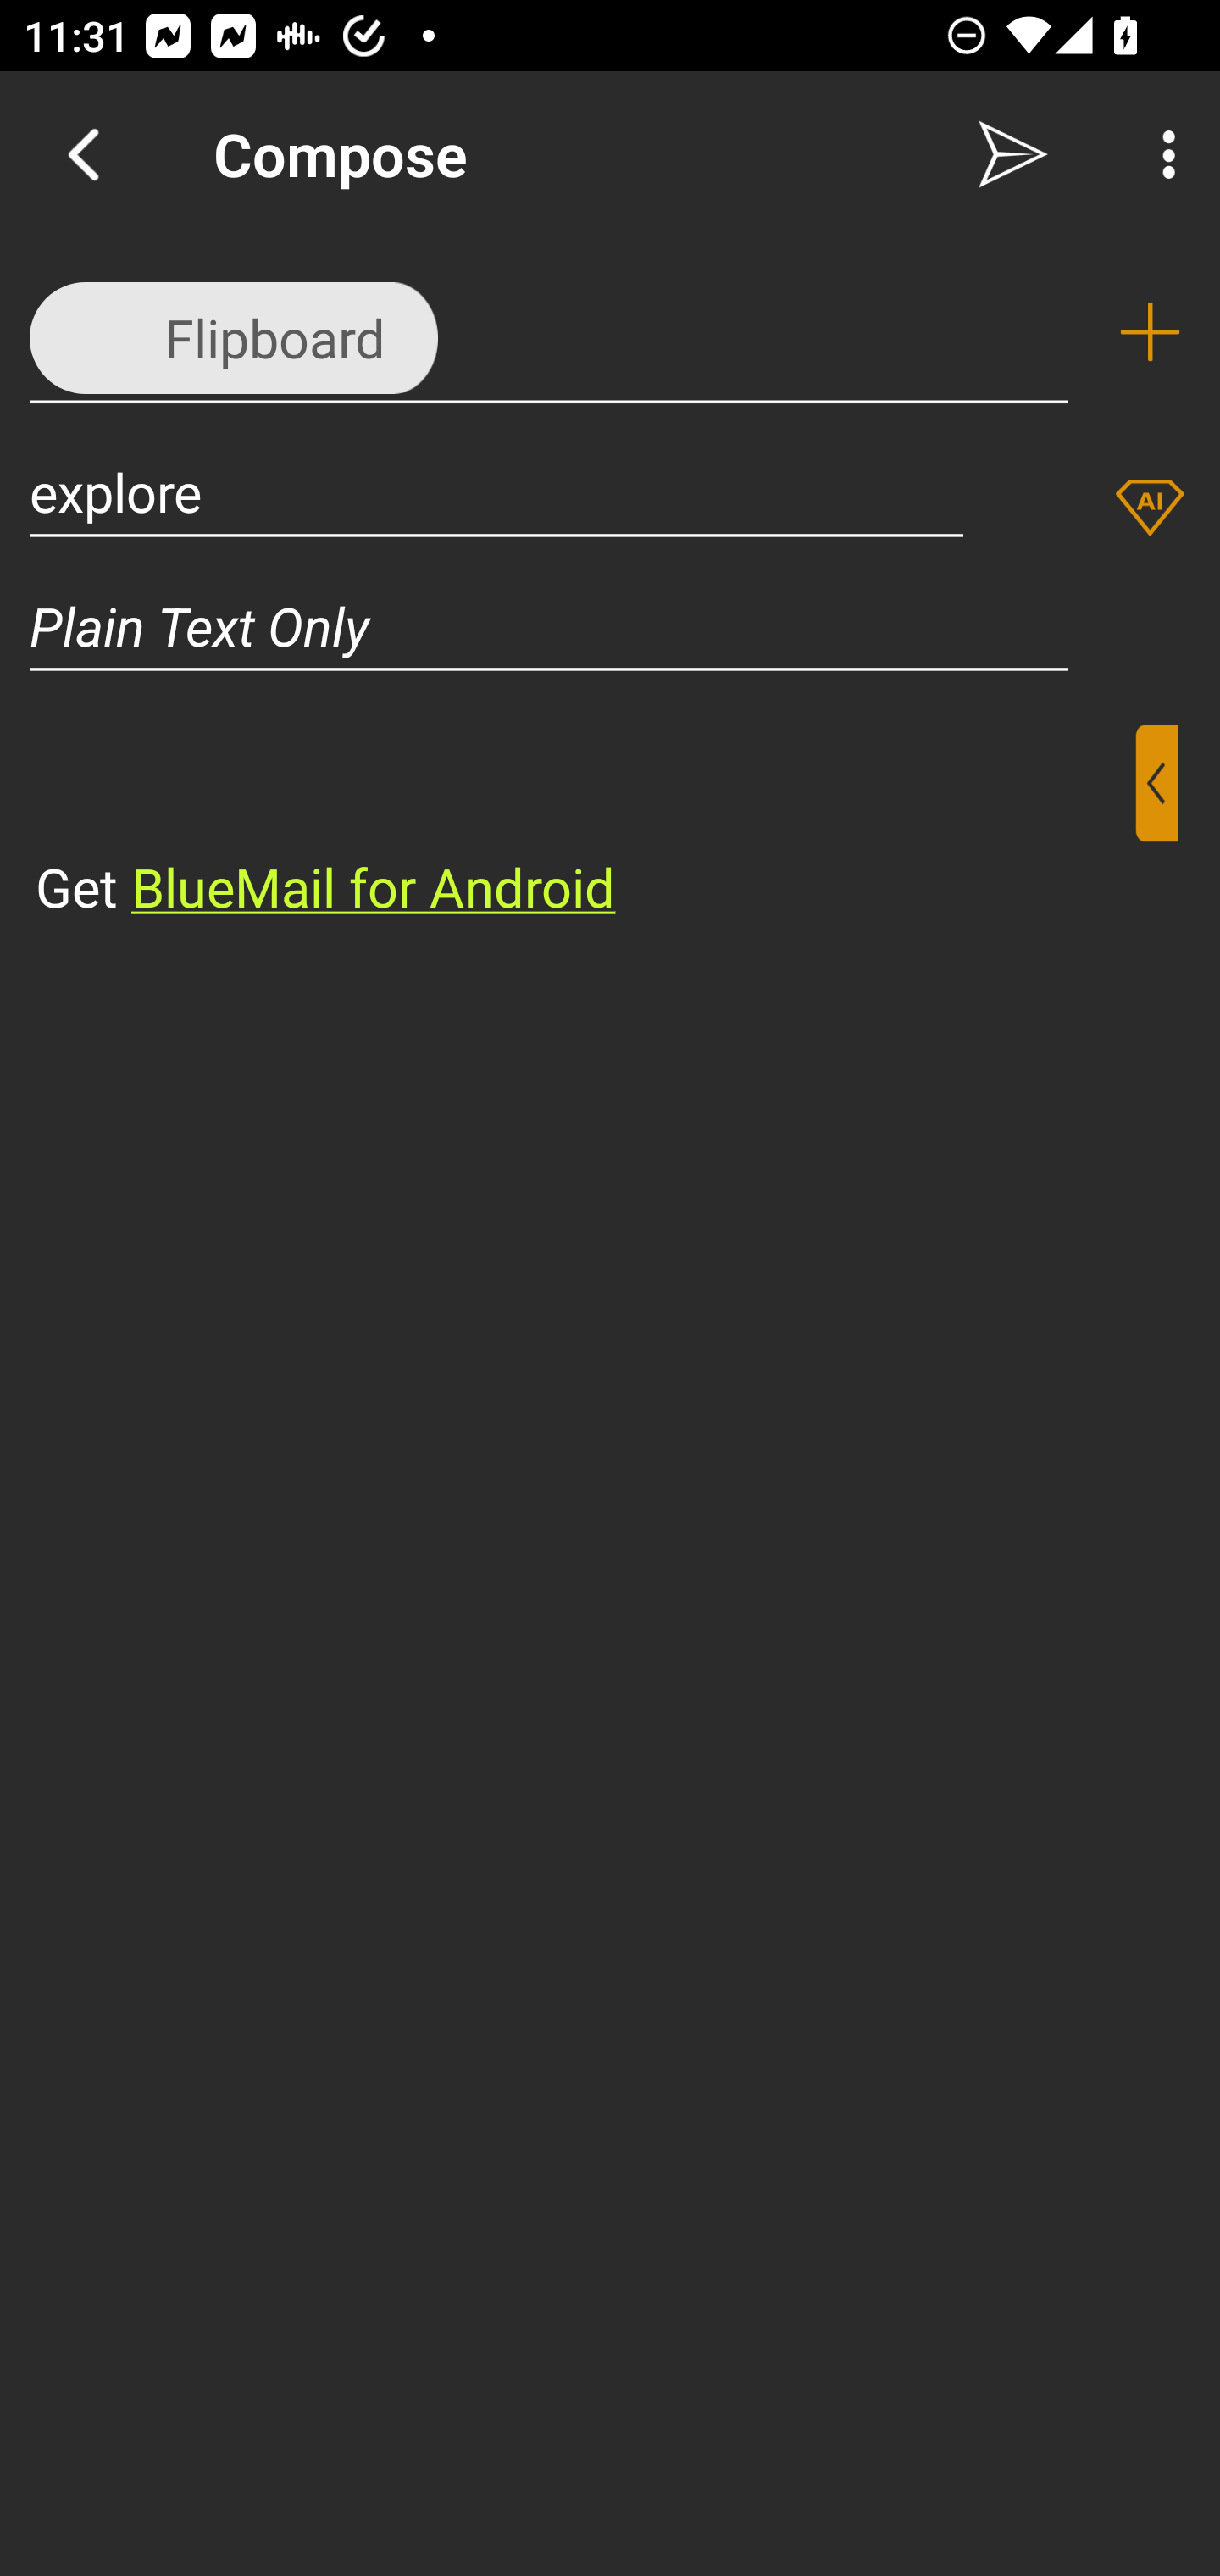 The width and height of the screenshot is (1220, 2576). Describe the element at coordinates (1150, 332) in the screenshot. I see `Add recipient (To)` at that location.